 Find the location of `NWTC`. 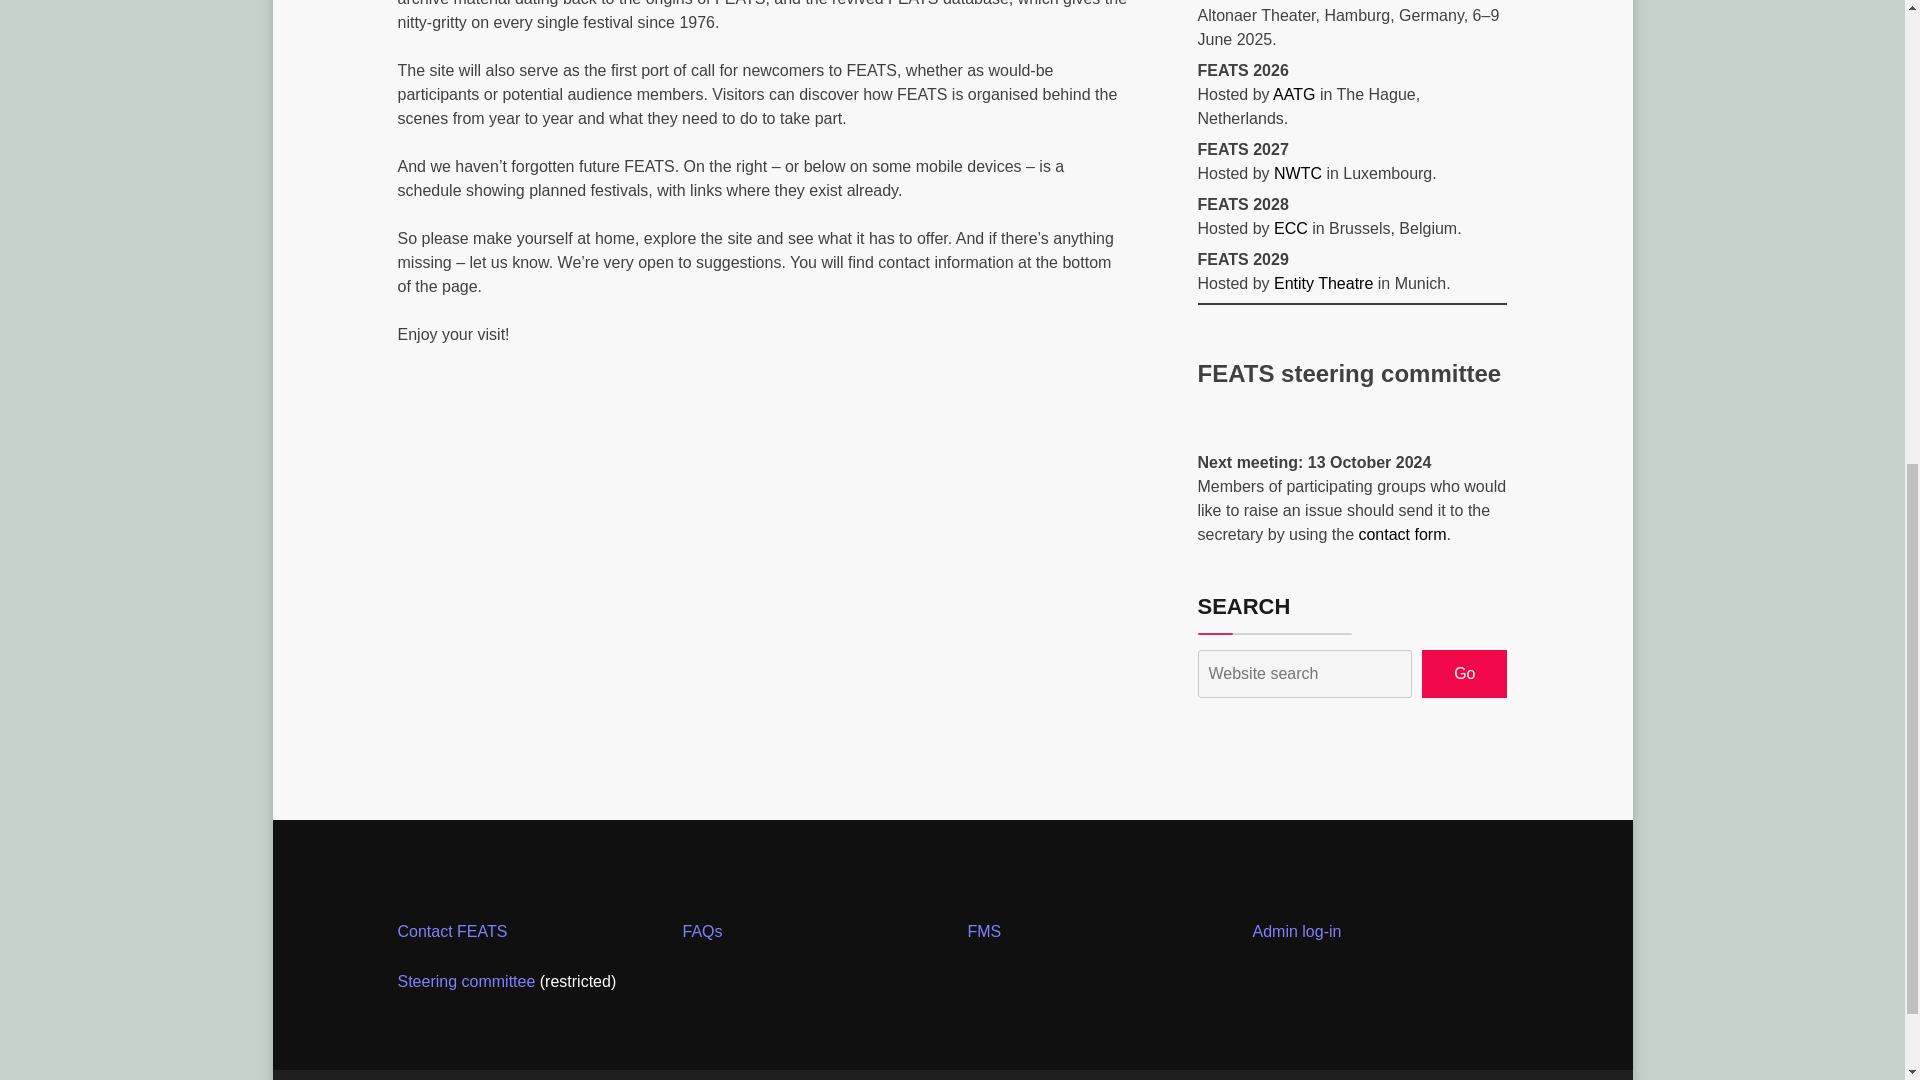

NWTC is located at coordinates (1298, 174).